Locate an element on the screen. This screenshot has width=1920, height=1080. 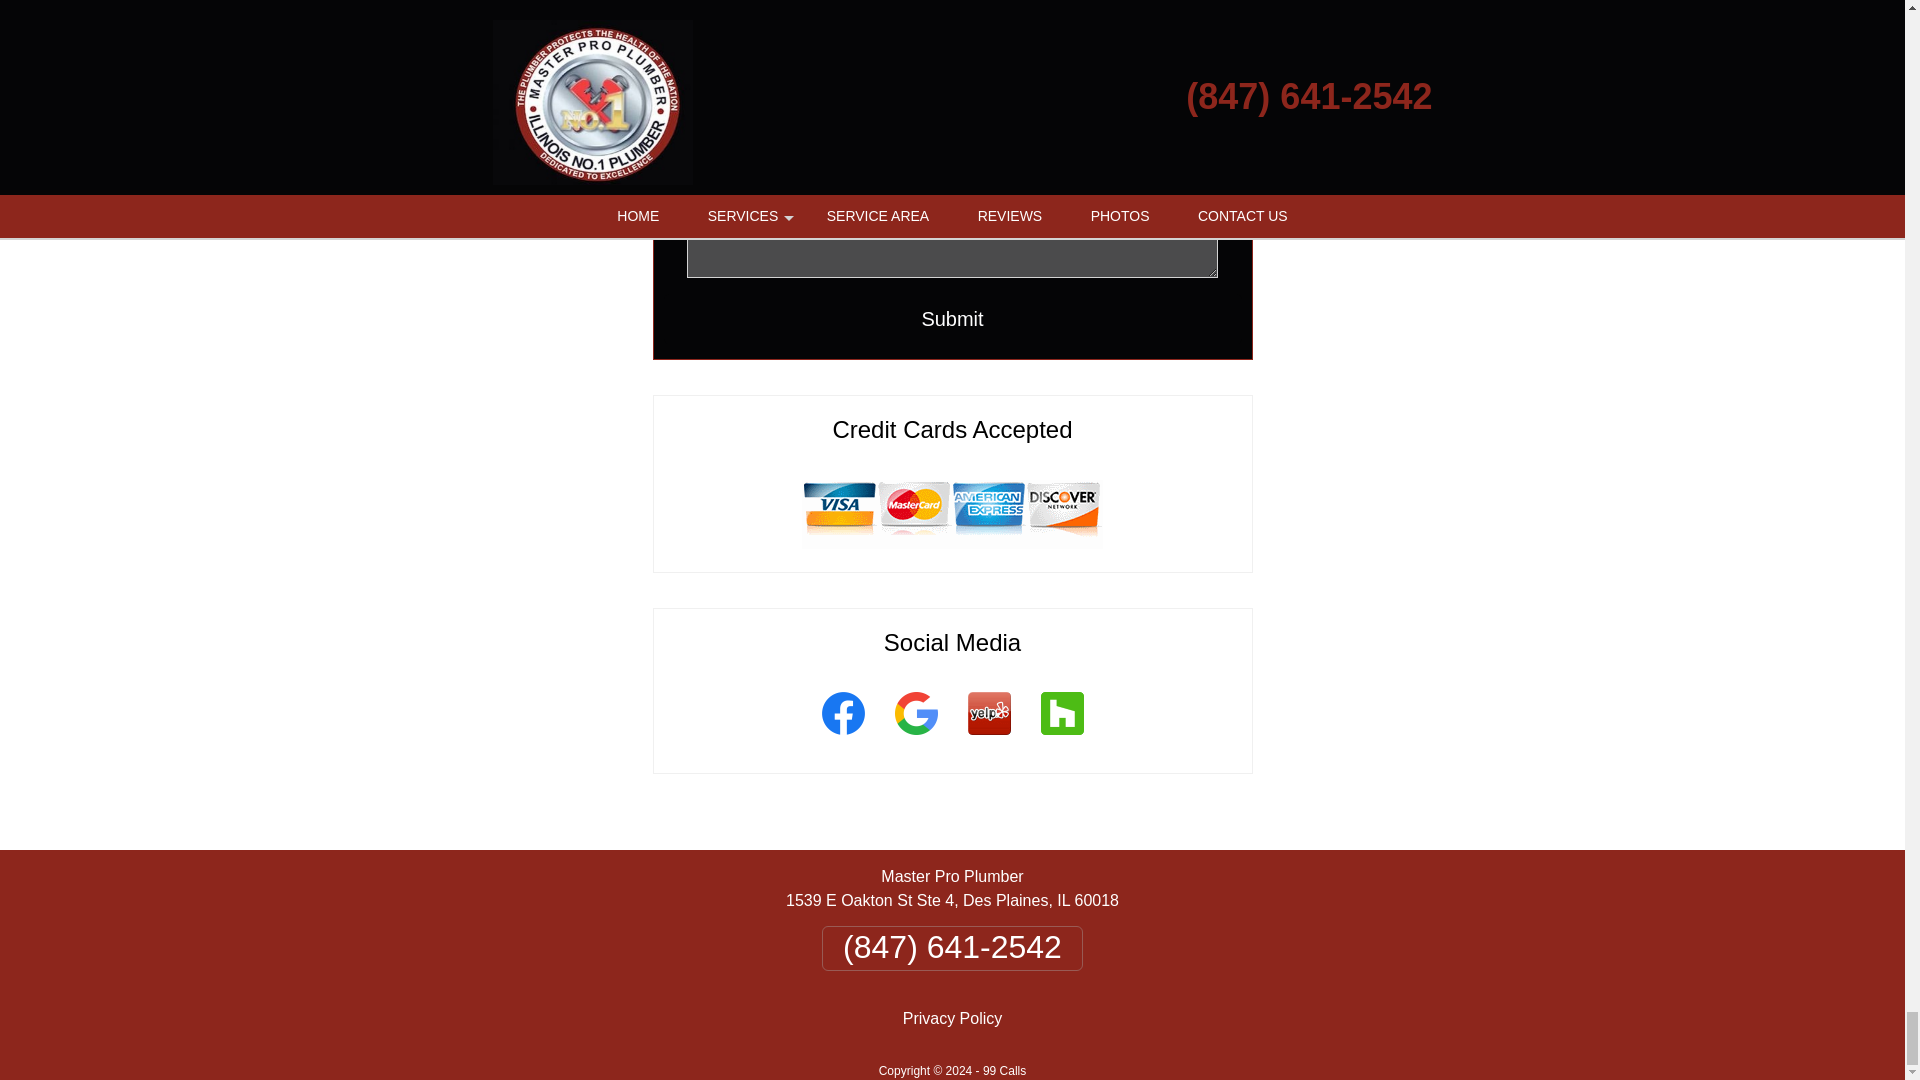
Google is located at coordinates (916, 738).